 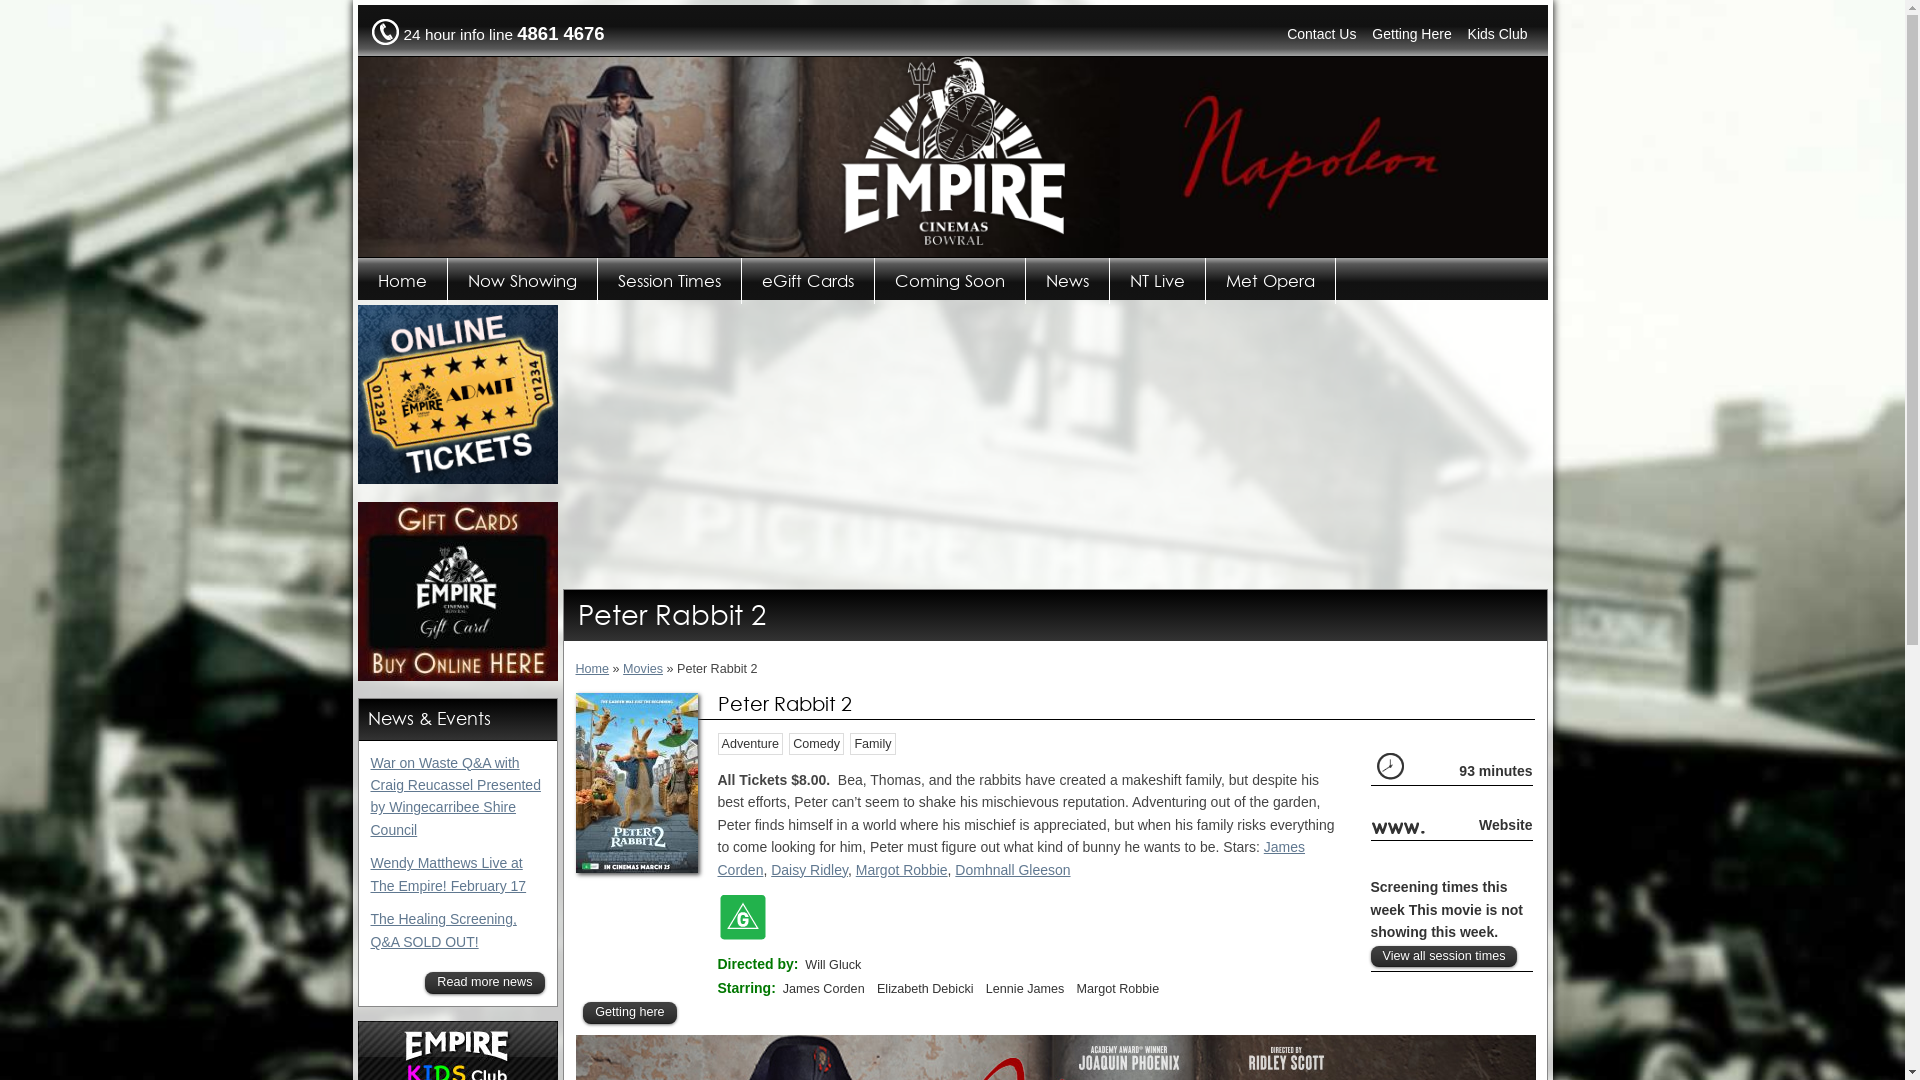 I want to click on Now Showing, so click(x=523, y=281).